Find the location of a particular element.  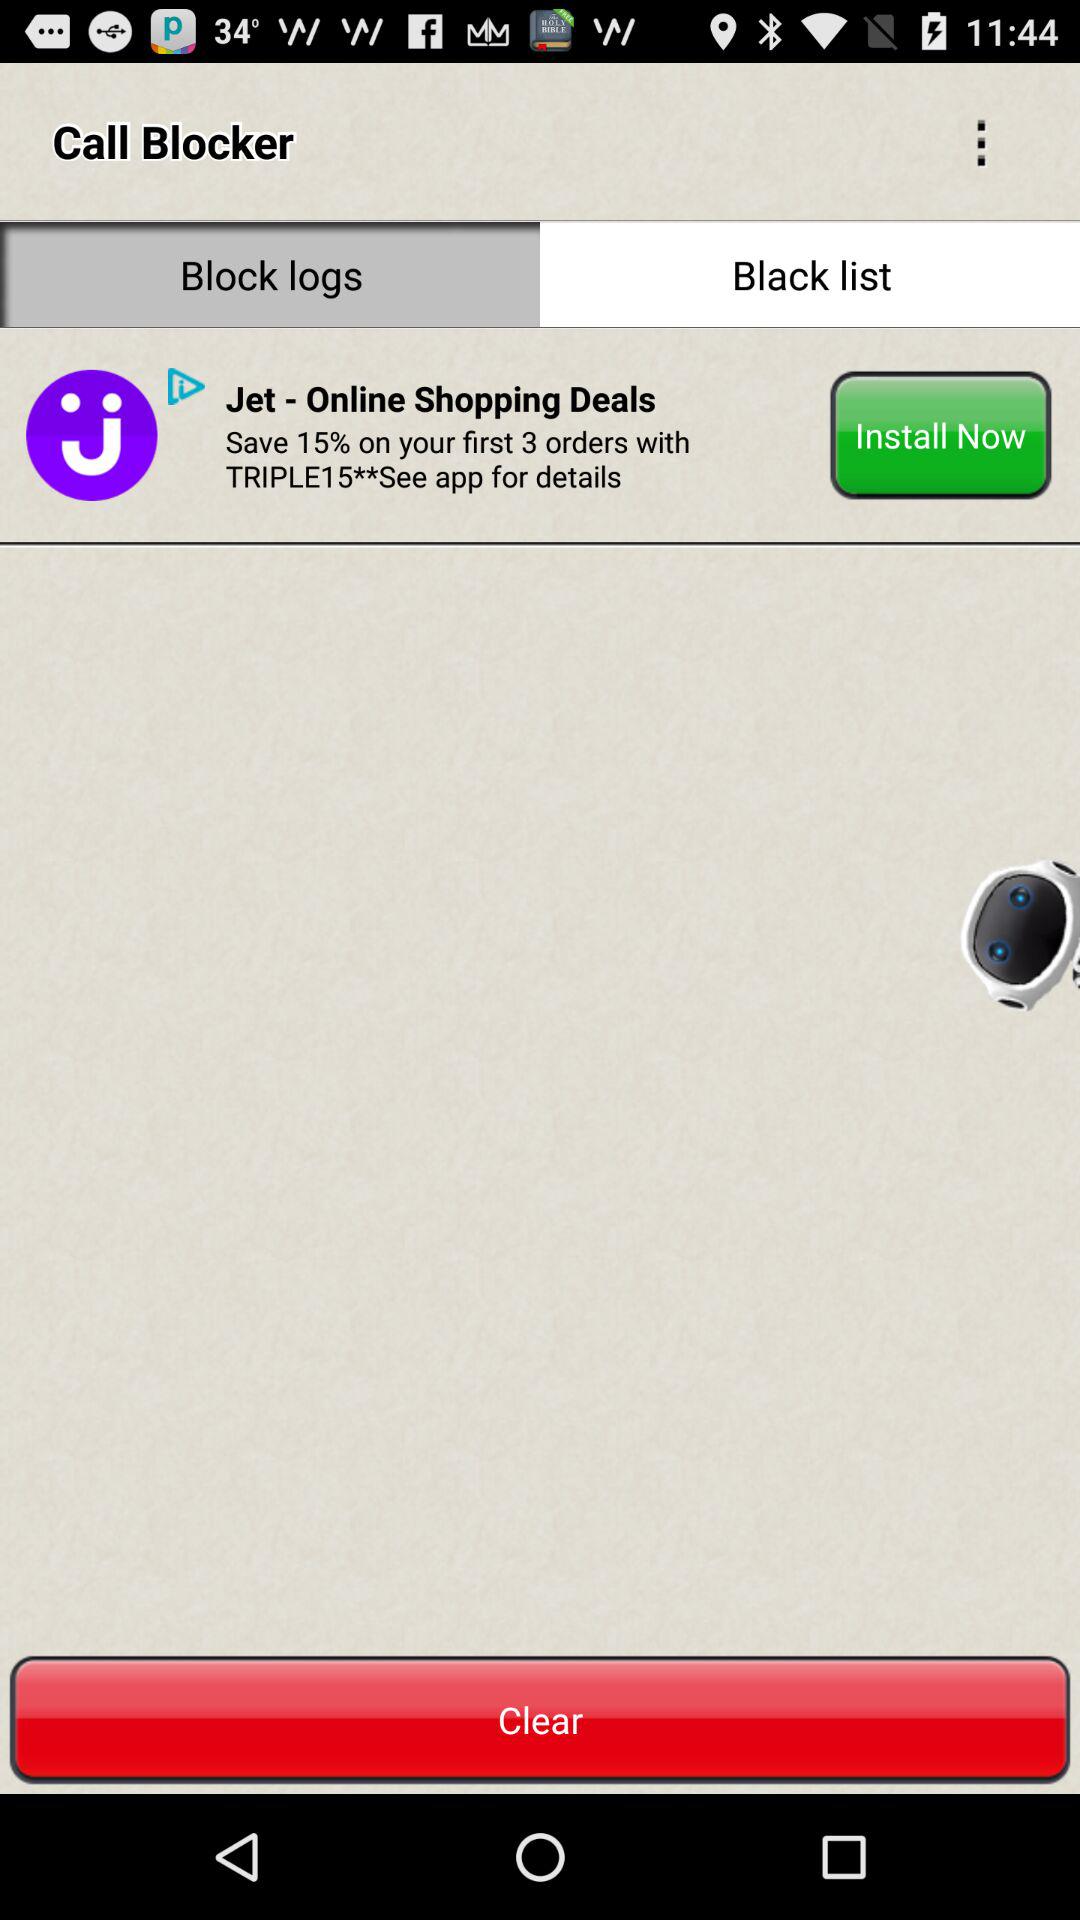

select the button next to install now icon is located at coordinates (440, 398).